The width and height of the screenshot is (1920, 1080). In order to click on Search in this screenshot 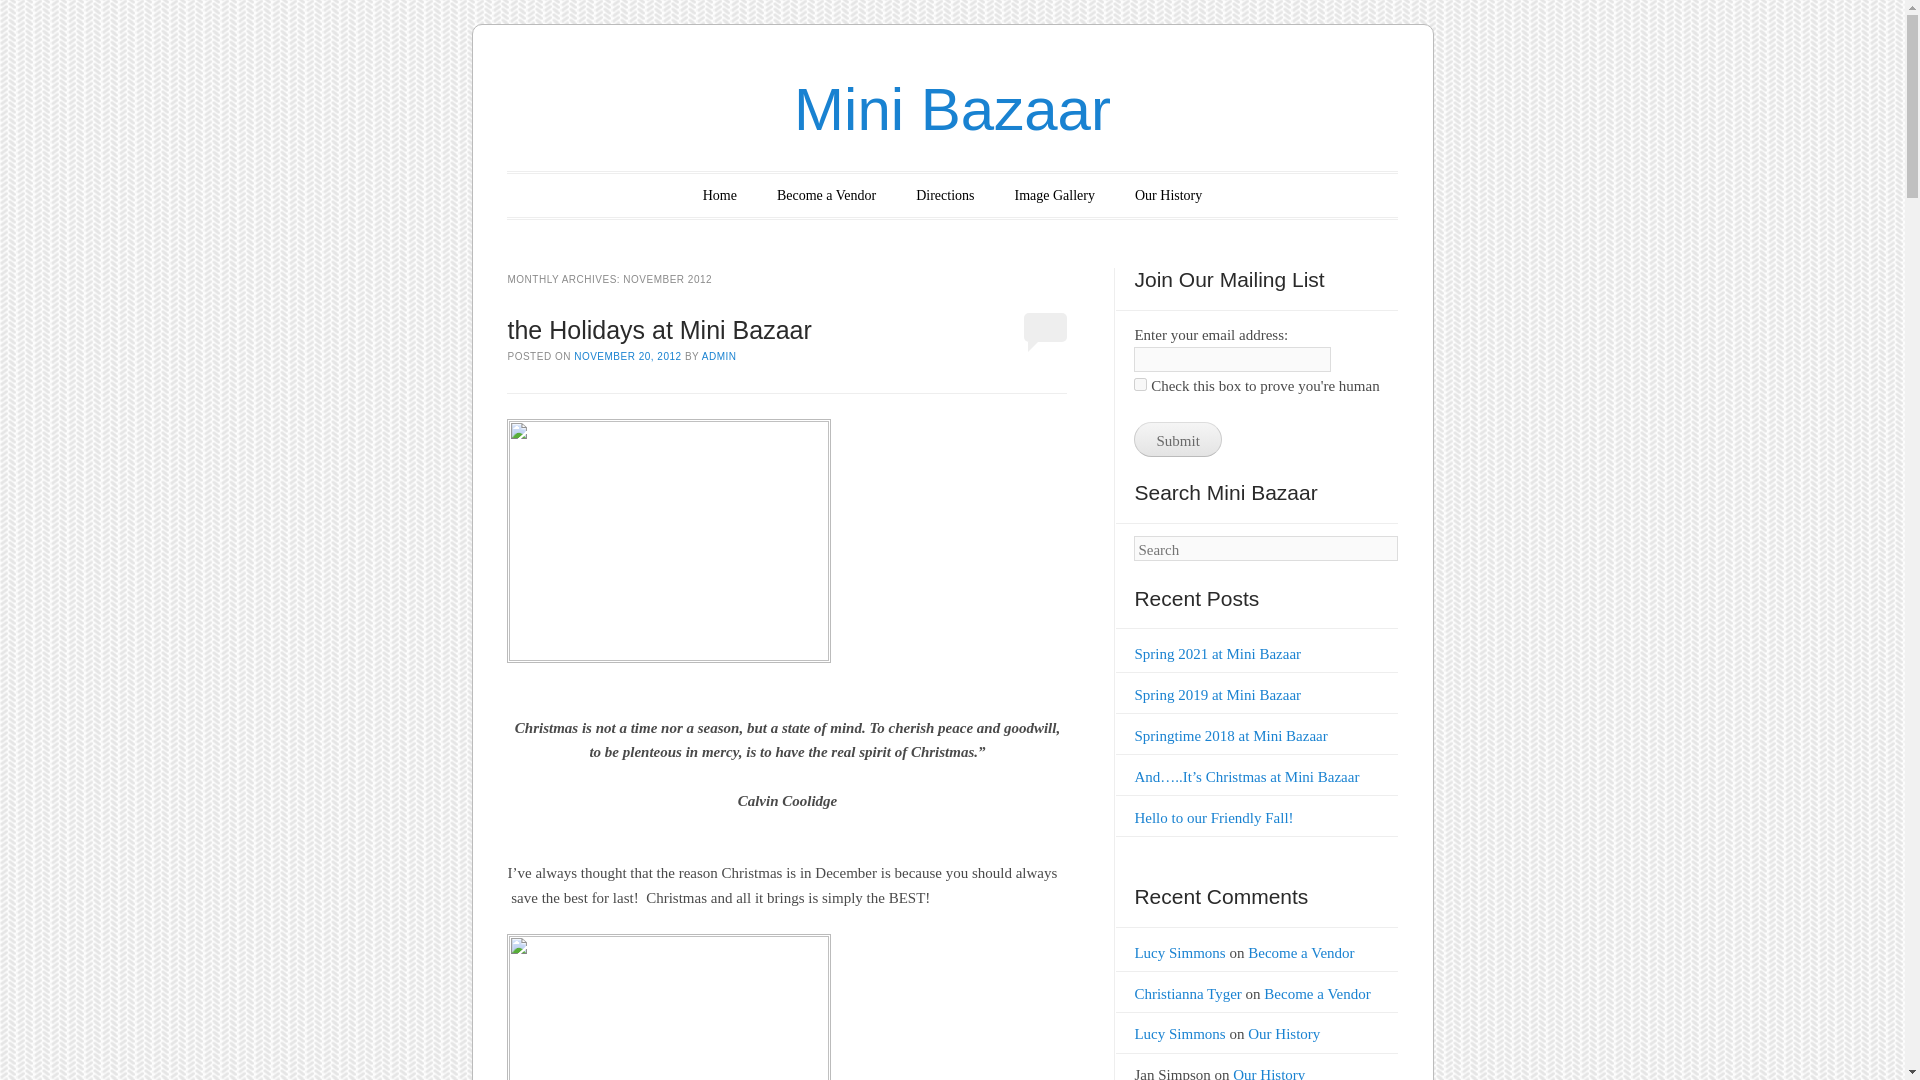, I will do `click(42, 17)`.